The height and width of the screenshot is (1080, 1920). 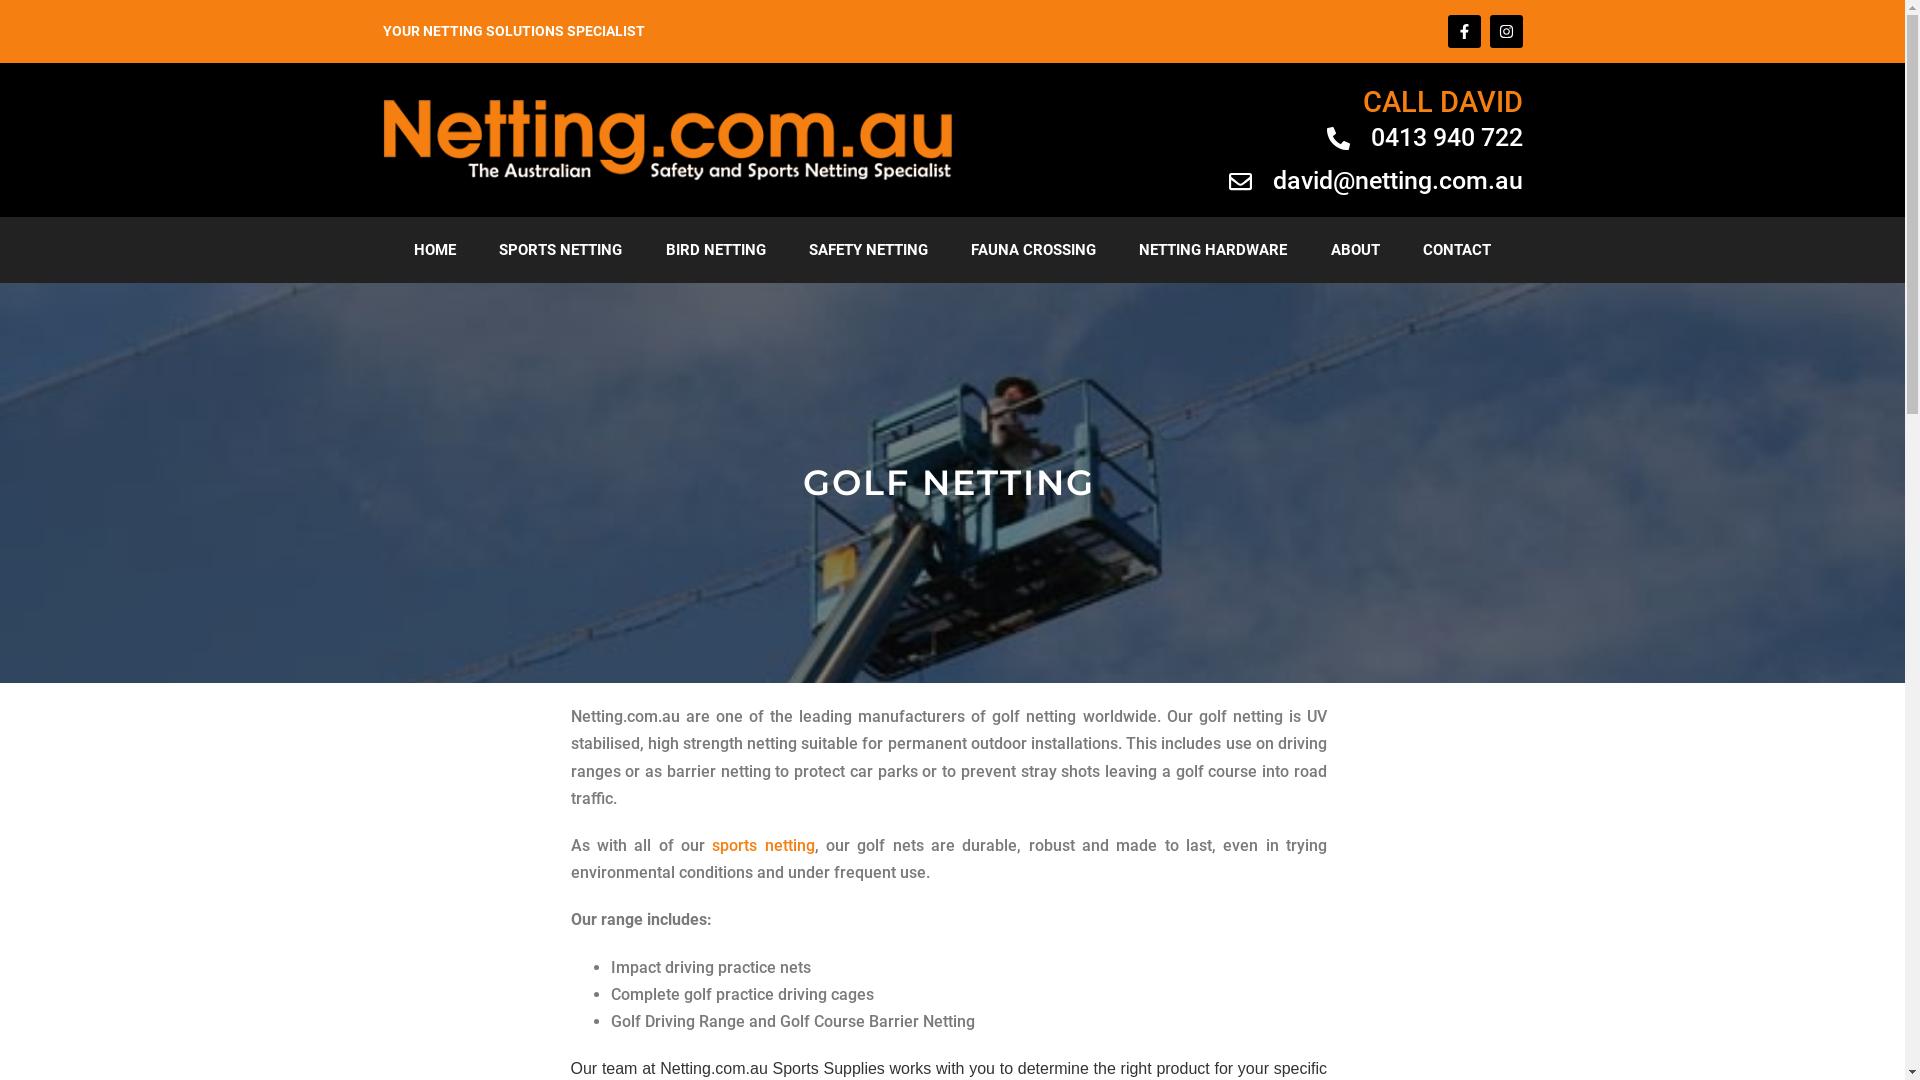 What do you see at coordinates (763, 846) in the screenshot?
I see `sports netting` at bounding box center [763, 846].